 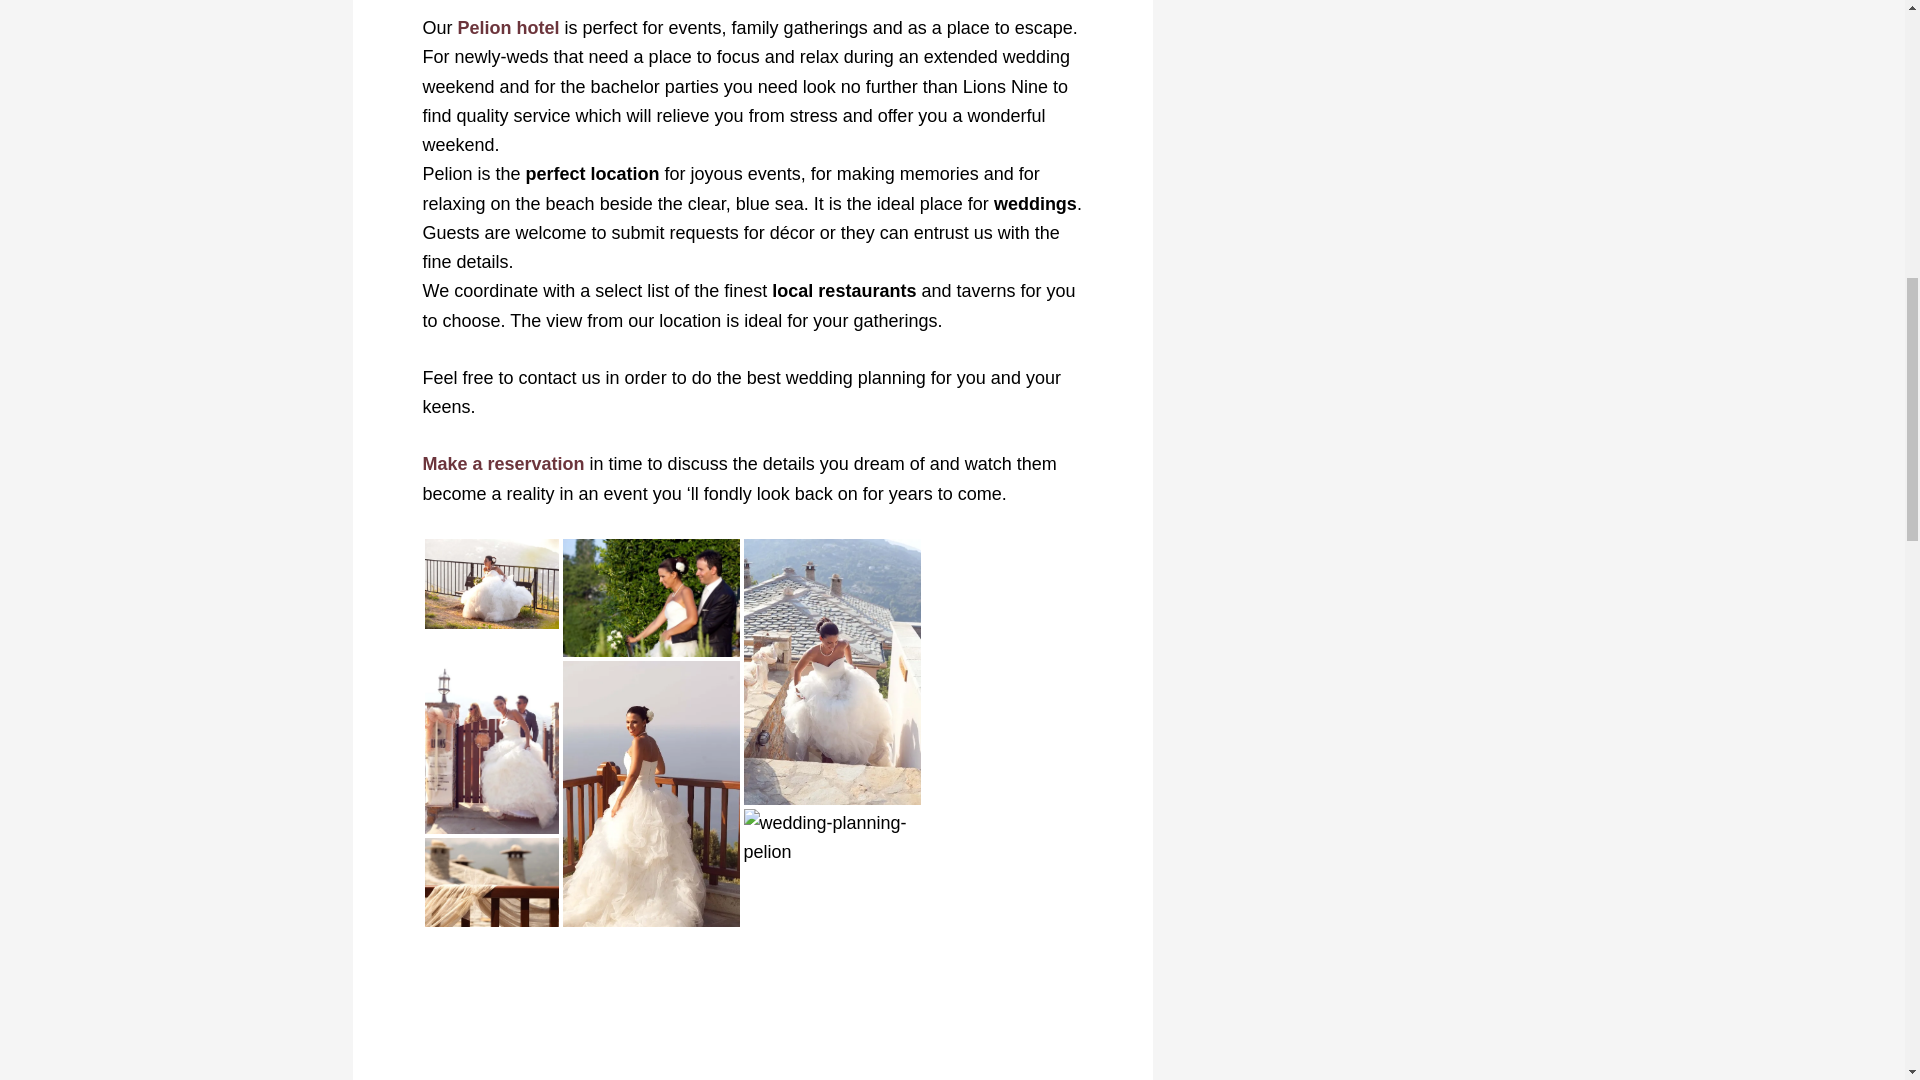 What do you see at coordinates (832, 838) in the screenshot?
I see `wedding-planning-pelion-2` at bounding box center [832, 838].